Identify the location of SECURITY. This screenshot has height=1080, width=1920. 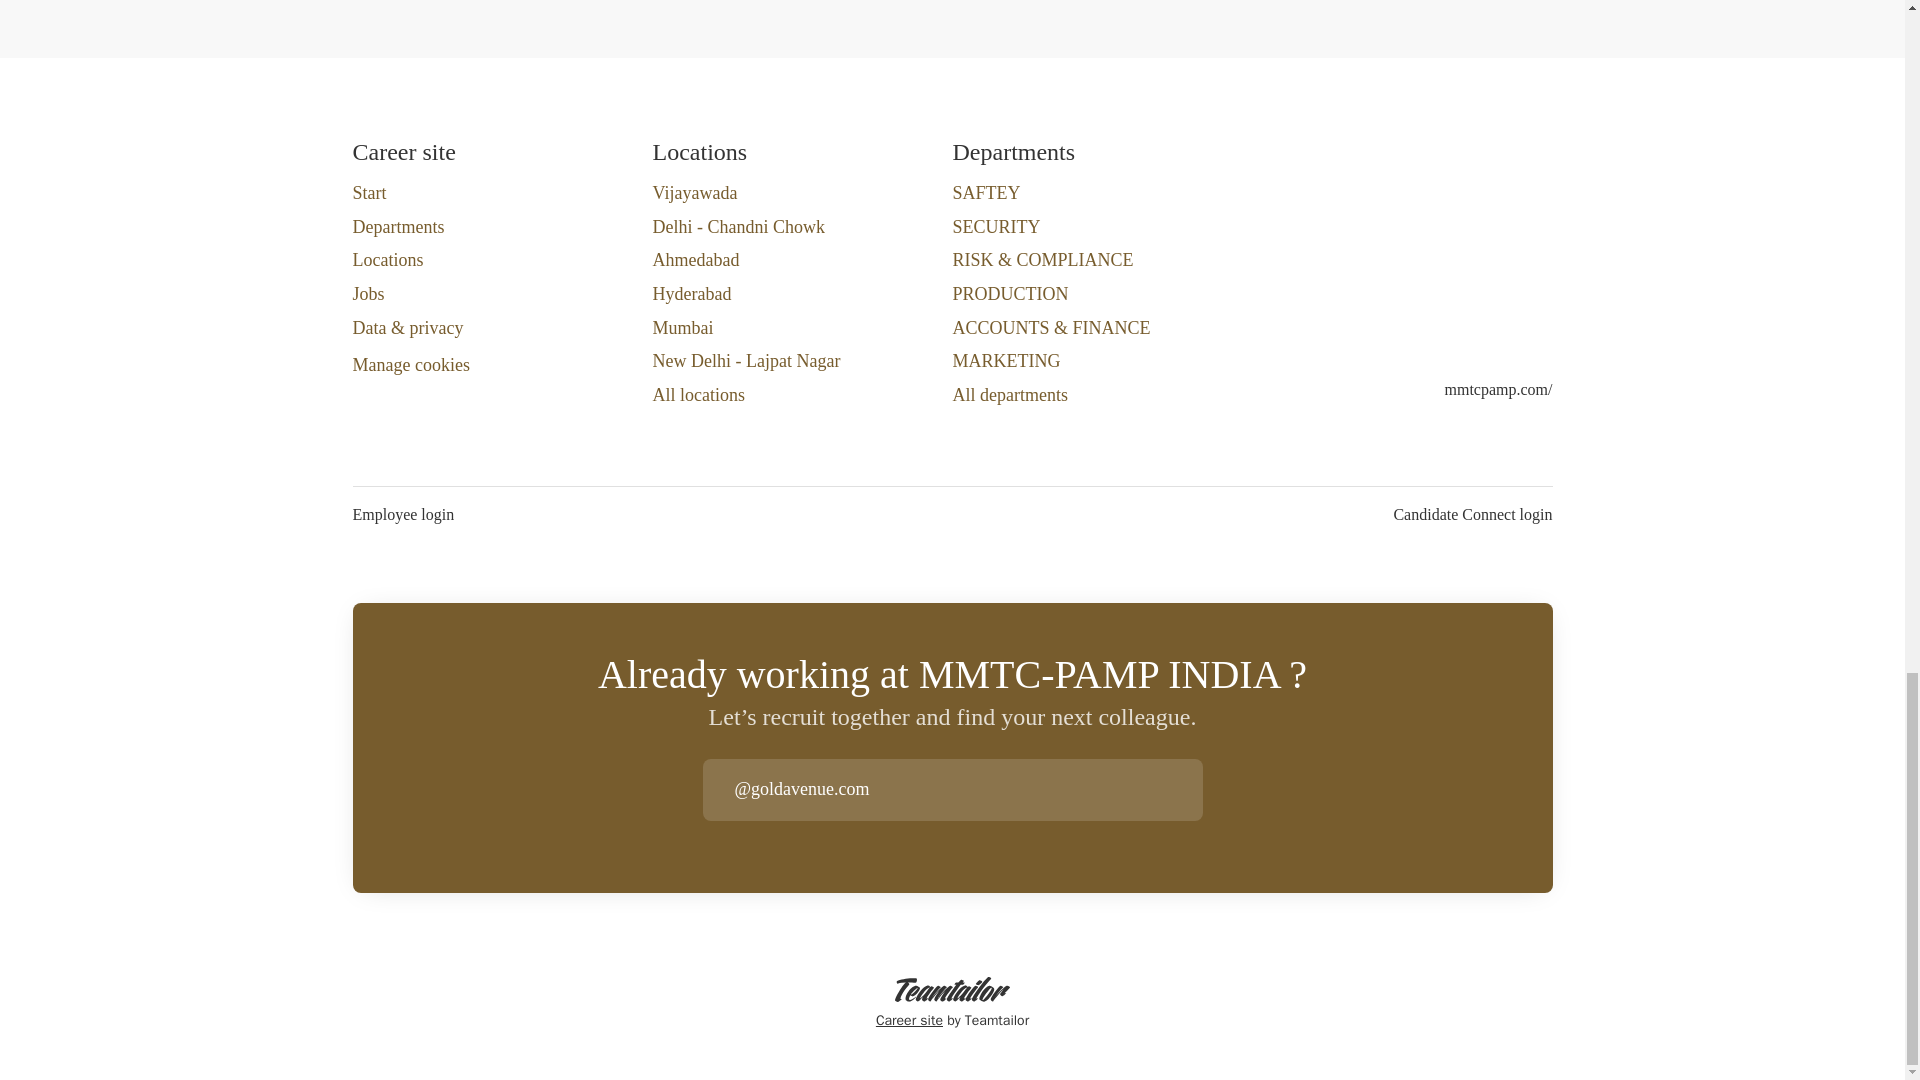
(996, 226).